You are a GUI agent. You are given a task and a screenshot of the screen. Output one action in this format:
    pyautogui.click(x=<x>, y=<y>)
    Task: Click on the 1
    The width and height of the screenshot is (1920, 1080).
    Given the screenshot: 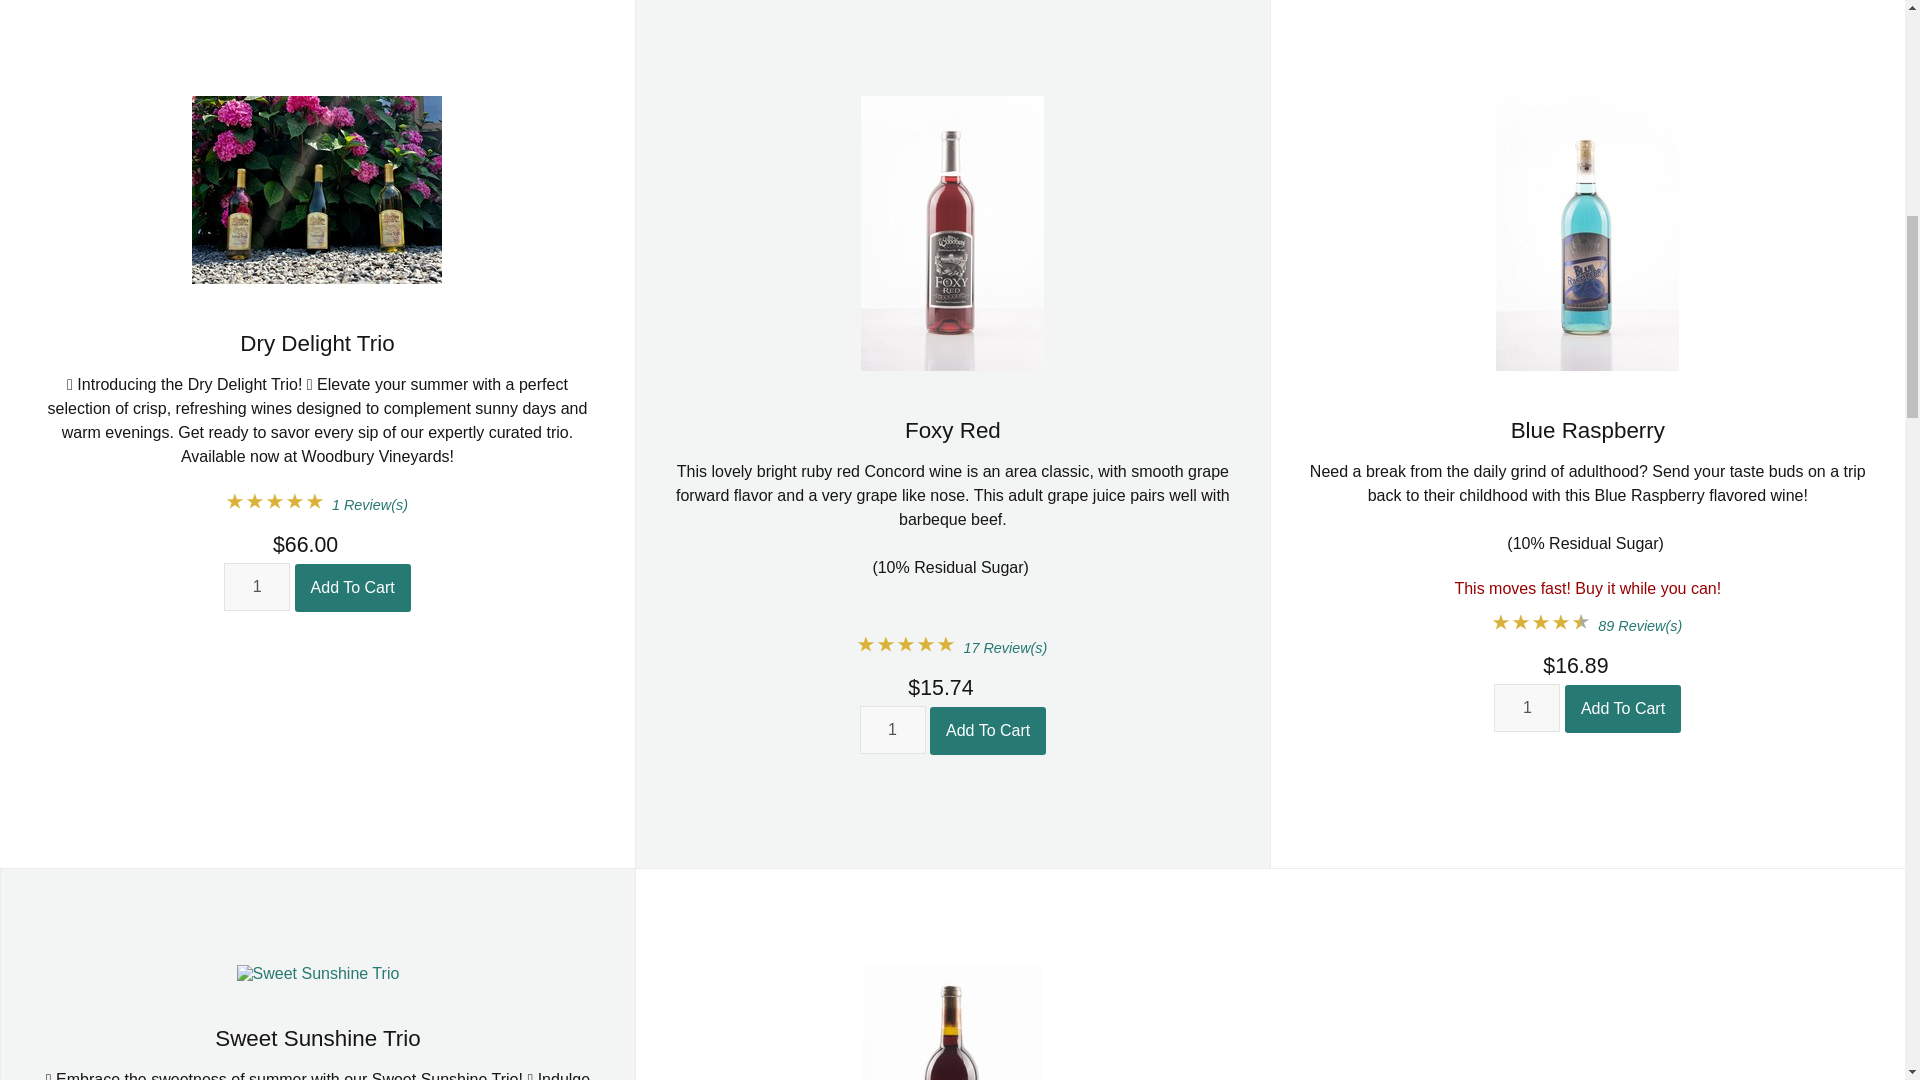 What is the action you would take?
    pyautogui.click(x=256, y=586)
    